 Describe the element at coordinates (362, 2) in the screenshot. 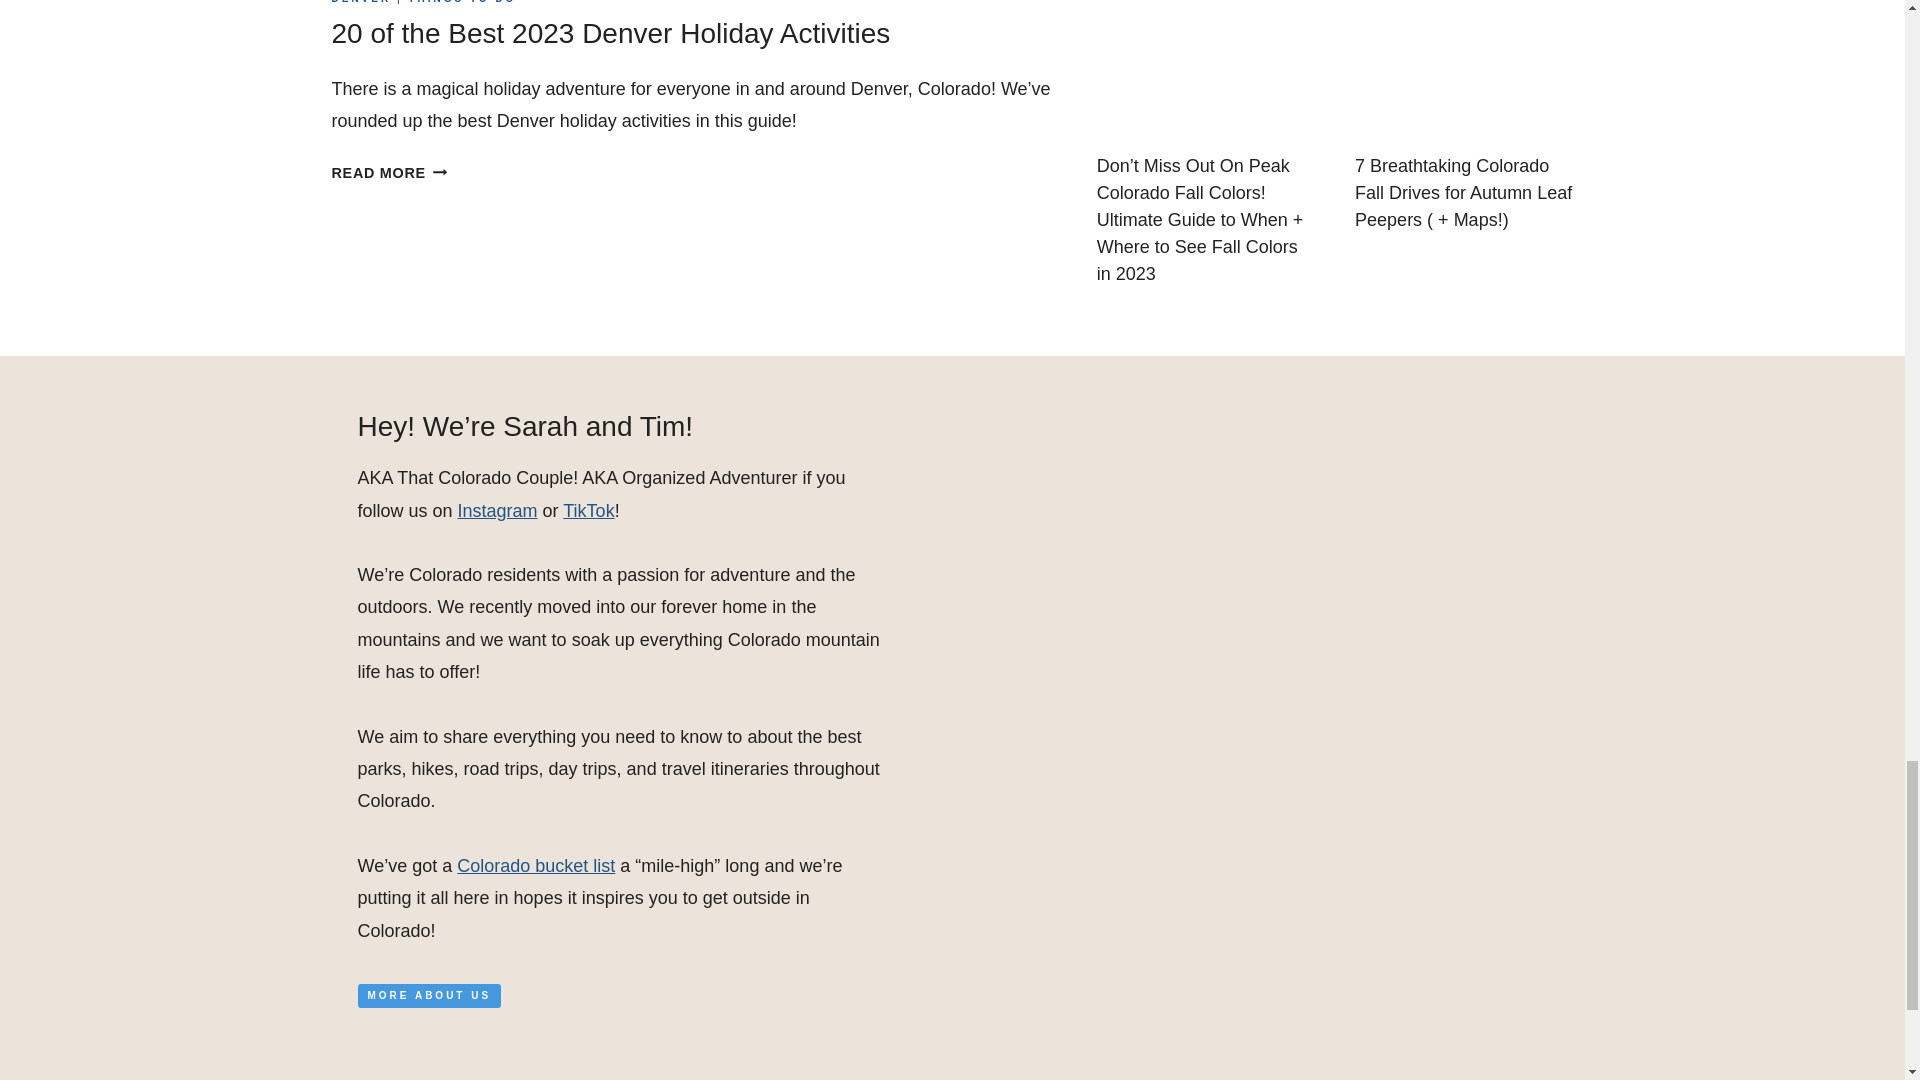

I see `DENVER` at that location.